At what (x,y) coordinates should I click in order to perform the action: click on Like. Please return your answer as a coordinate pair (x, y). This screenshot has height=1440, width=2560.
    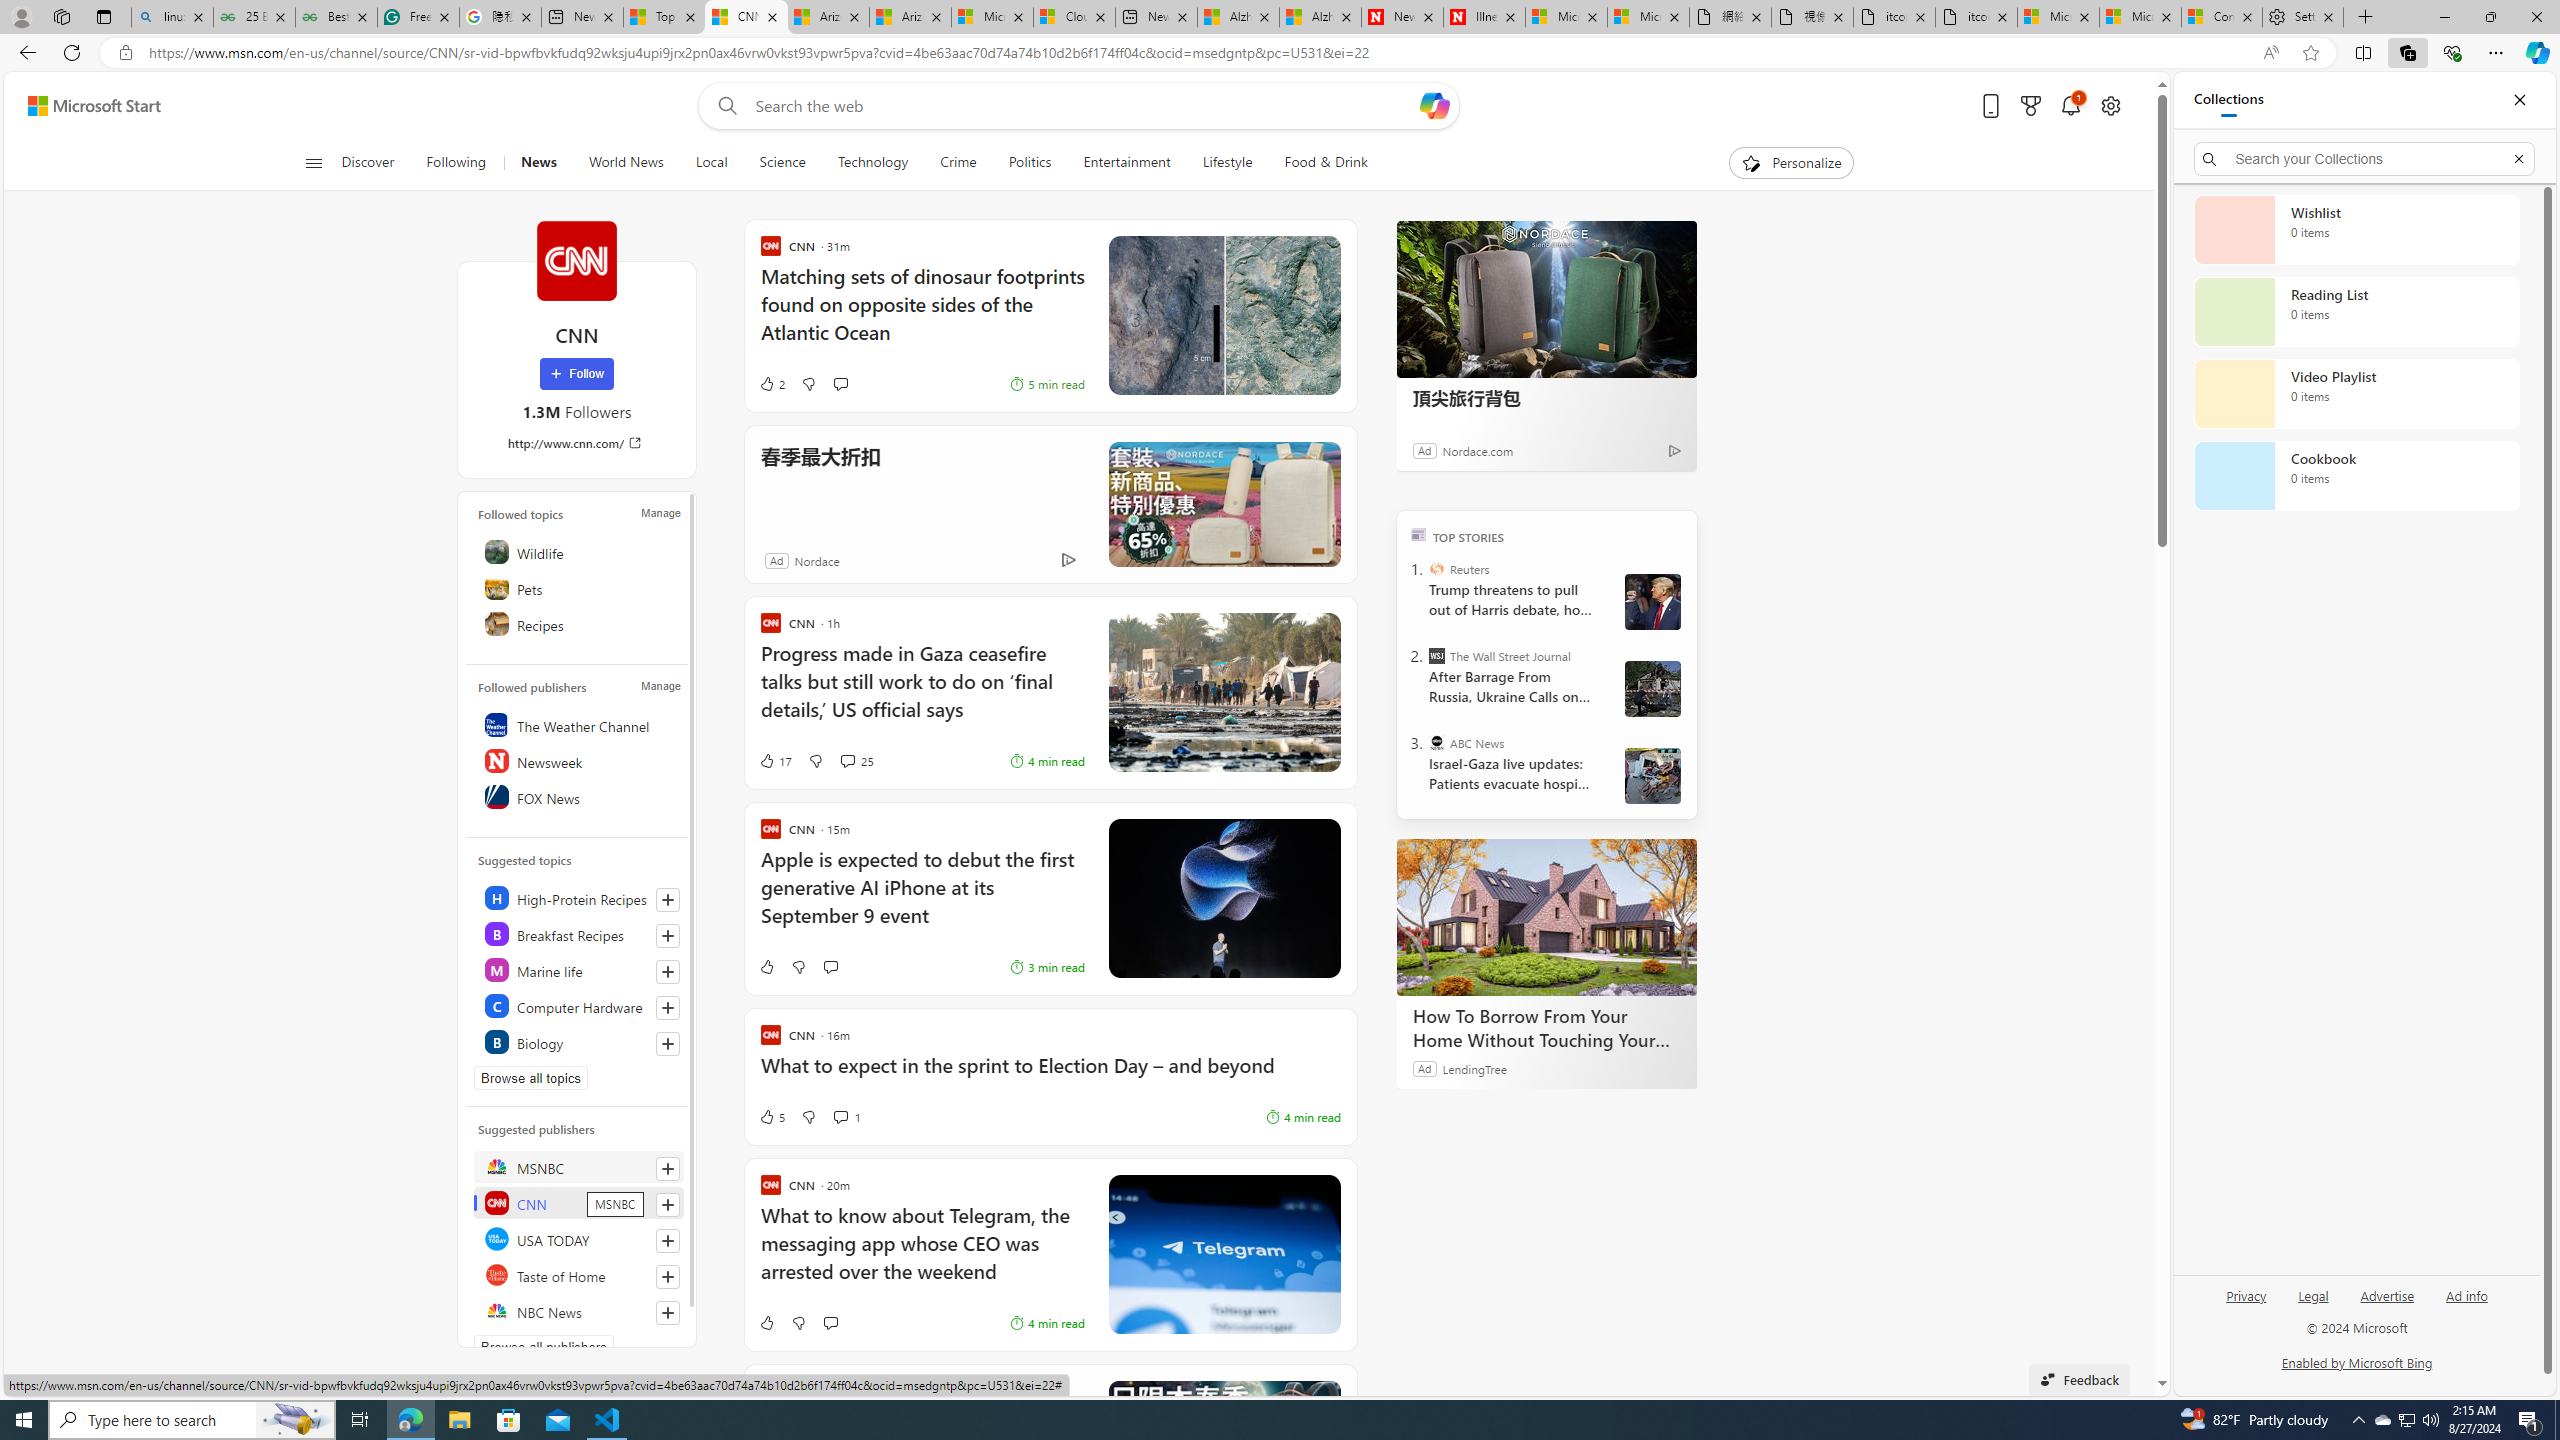
    Looking at the image, I should click on (766, 1322).